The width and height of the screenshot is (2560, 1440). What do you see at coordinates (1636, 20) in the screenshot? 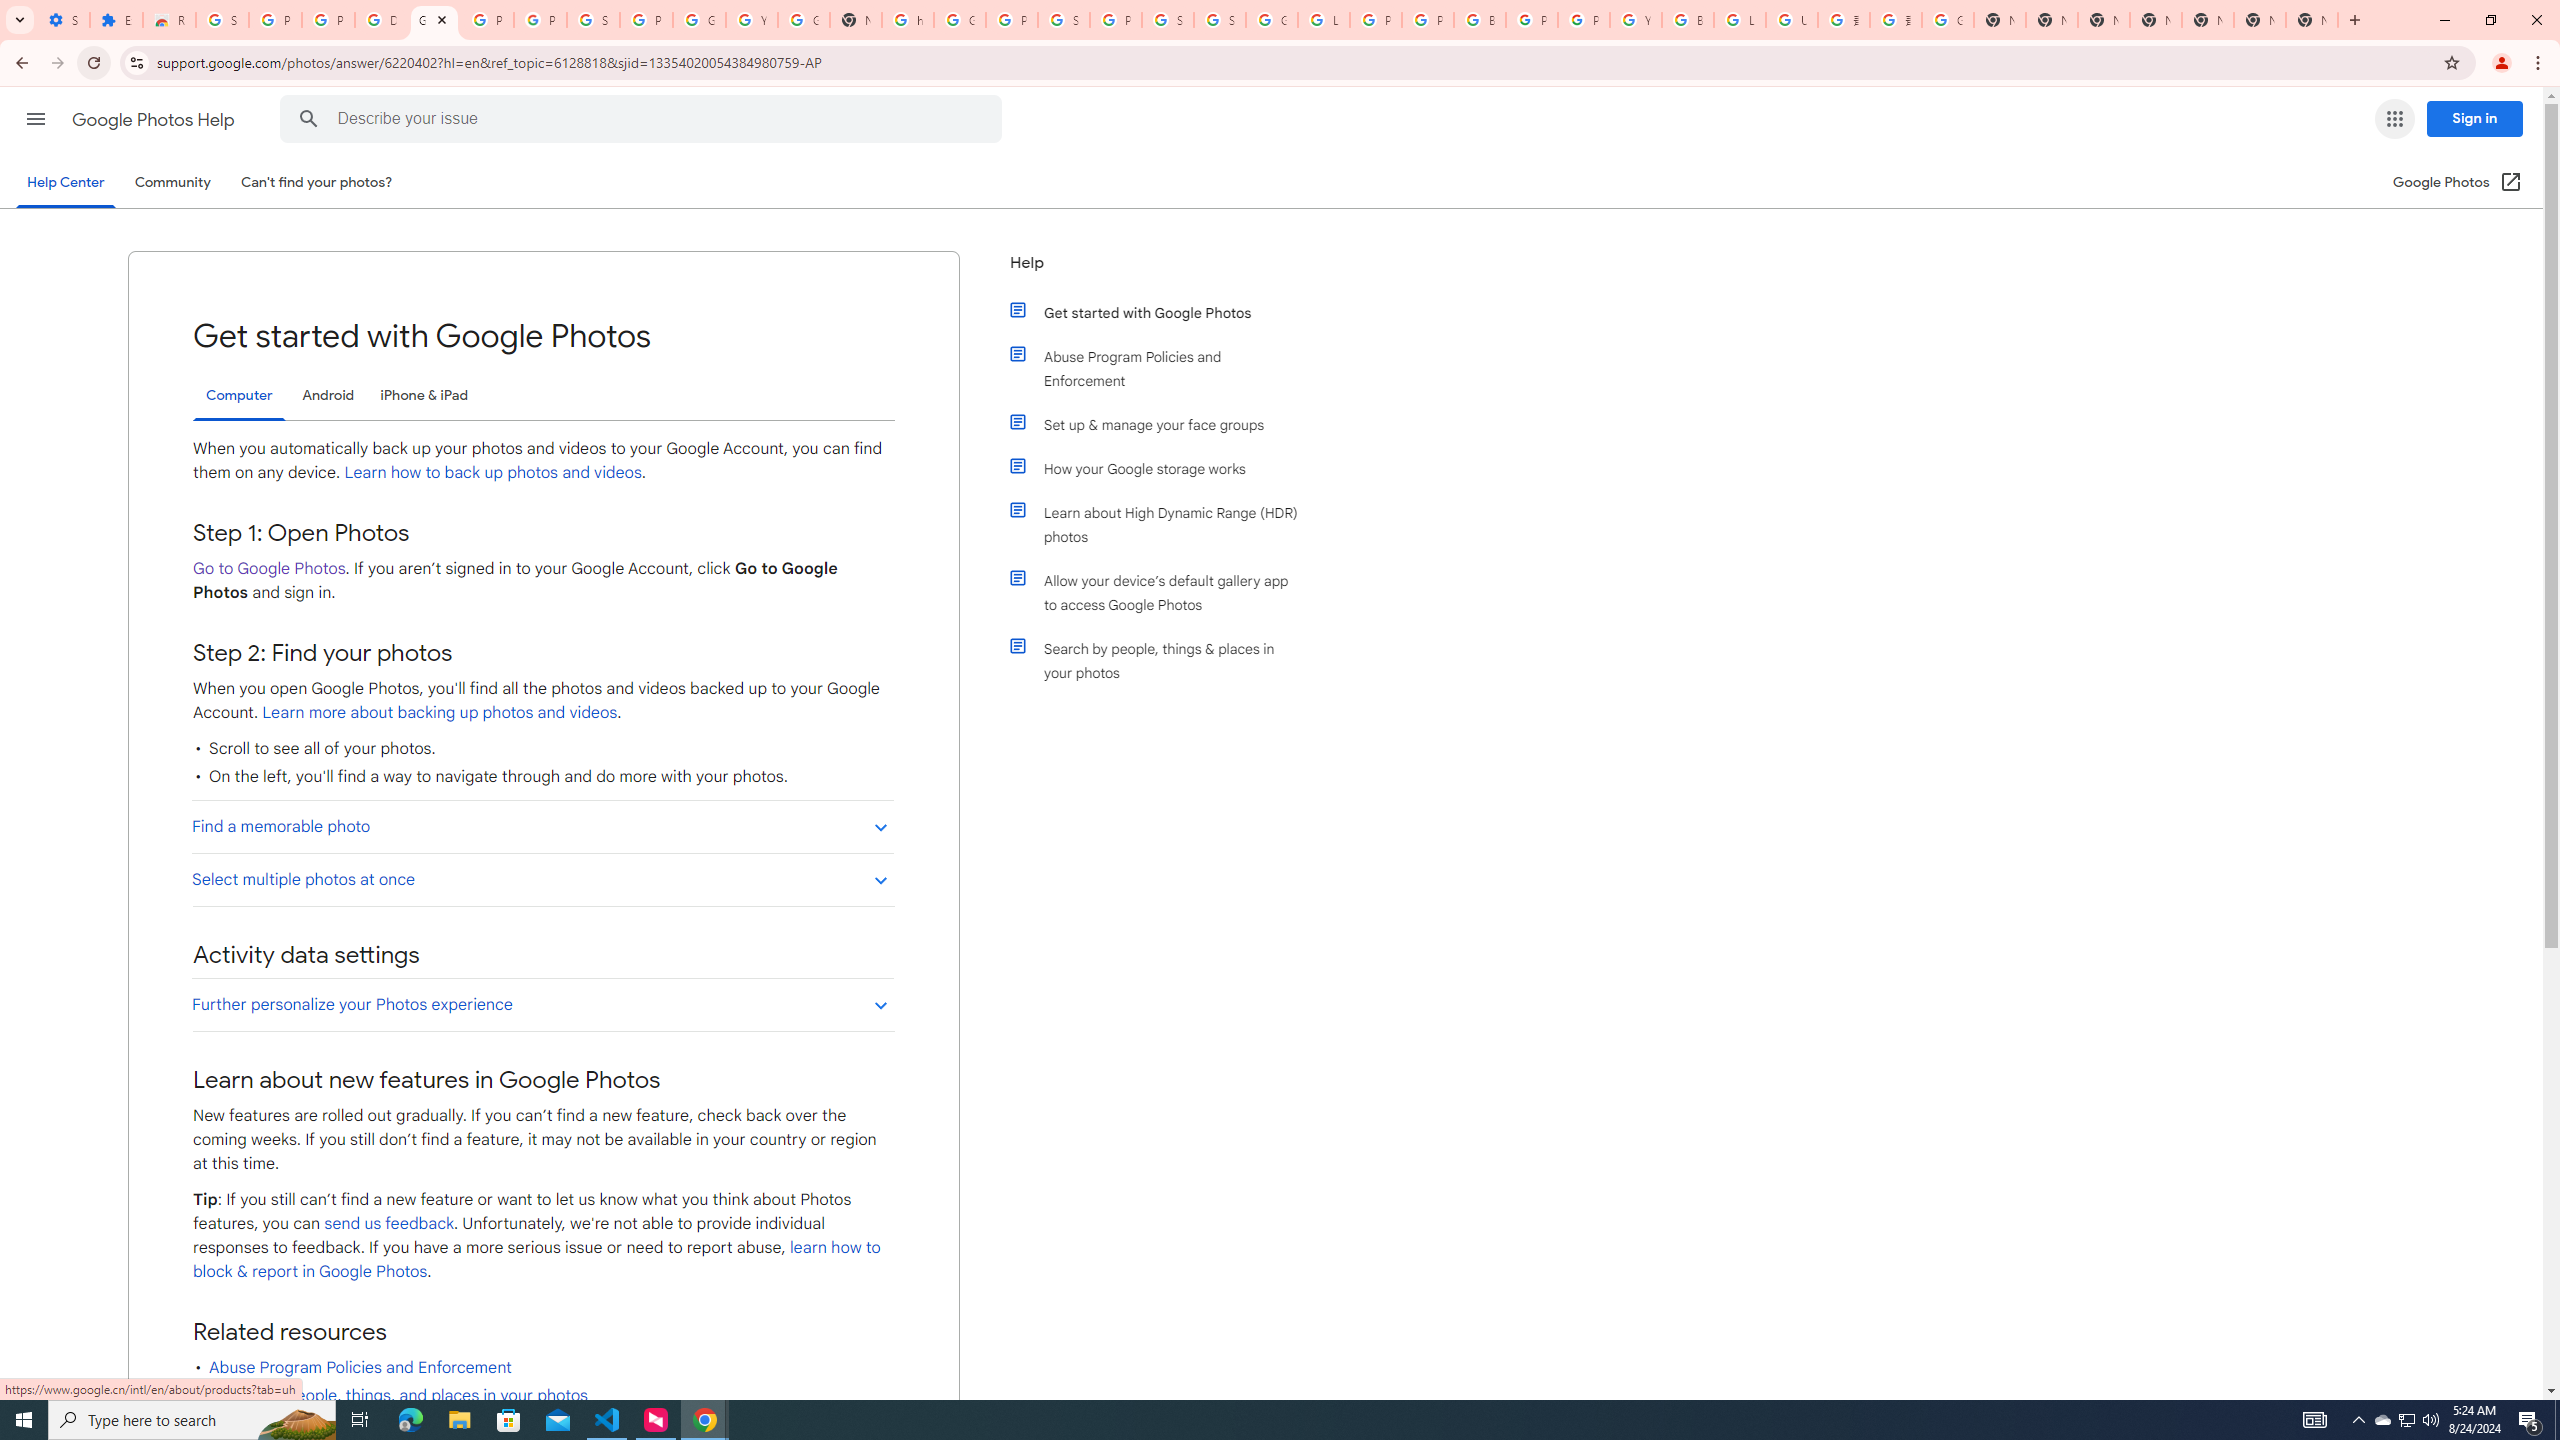
I see `YouTube` at bounding box center [1636, 20].